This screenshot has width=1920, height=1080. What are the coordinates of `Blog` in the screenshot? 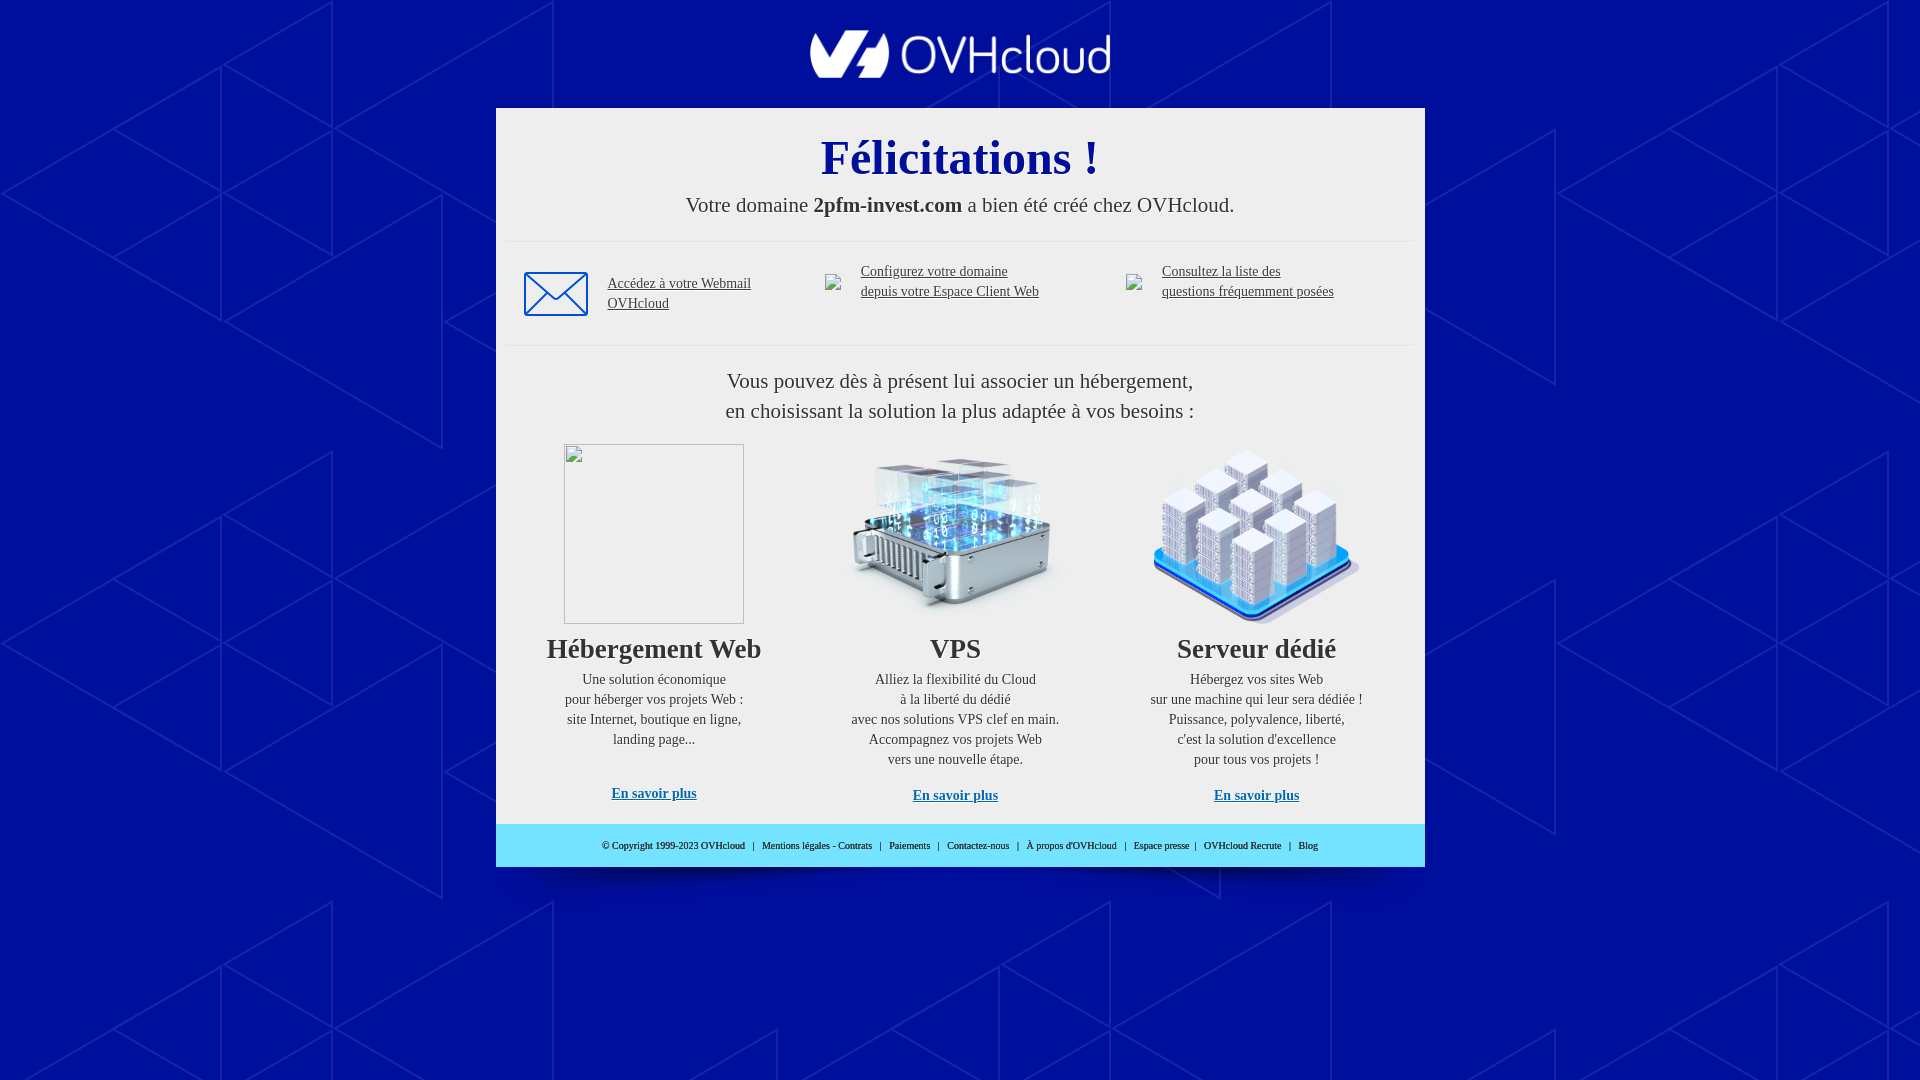 It's located at (1308, 846).